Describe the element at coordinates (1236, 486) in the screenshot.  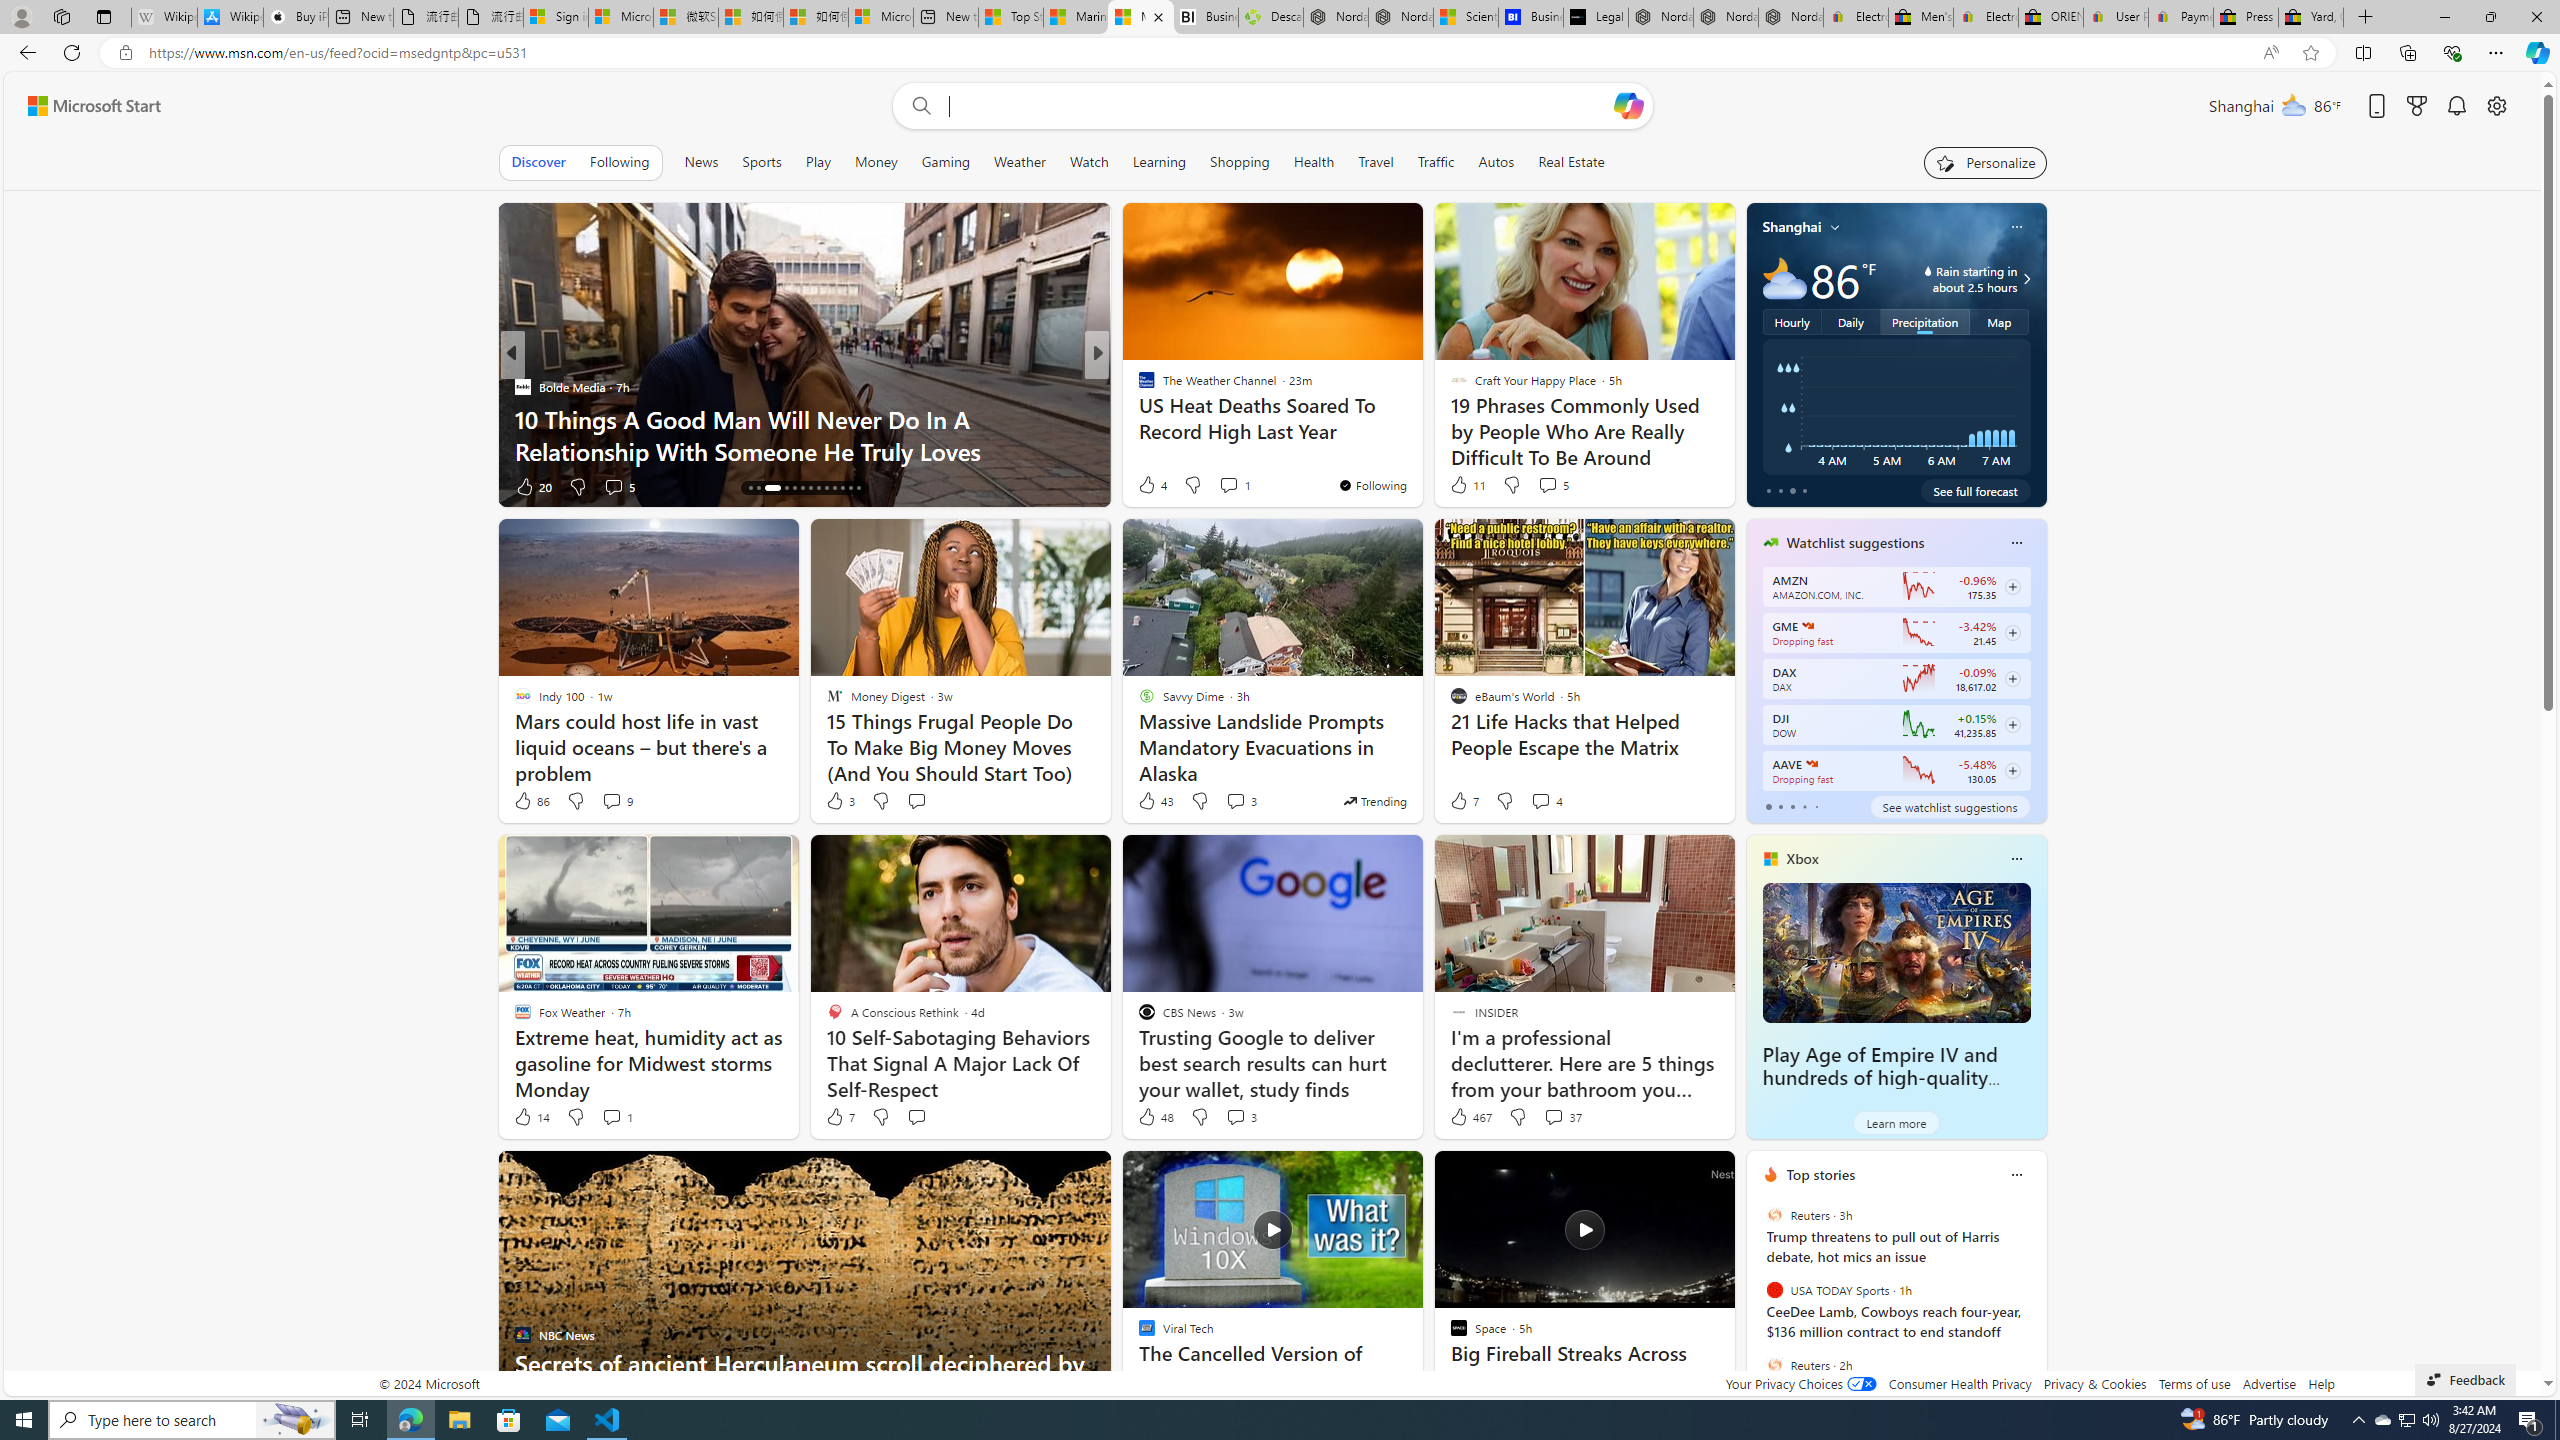
I see `View comments 11 Comment` at that location.